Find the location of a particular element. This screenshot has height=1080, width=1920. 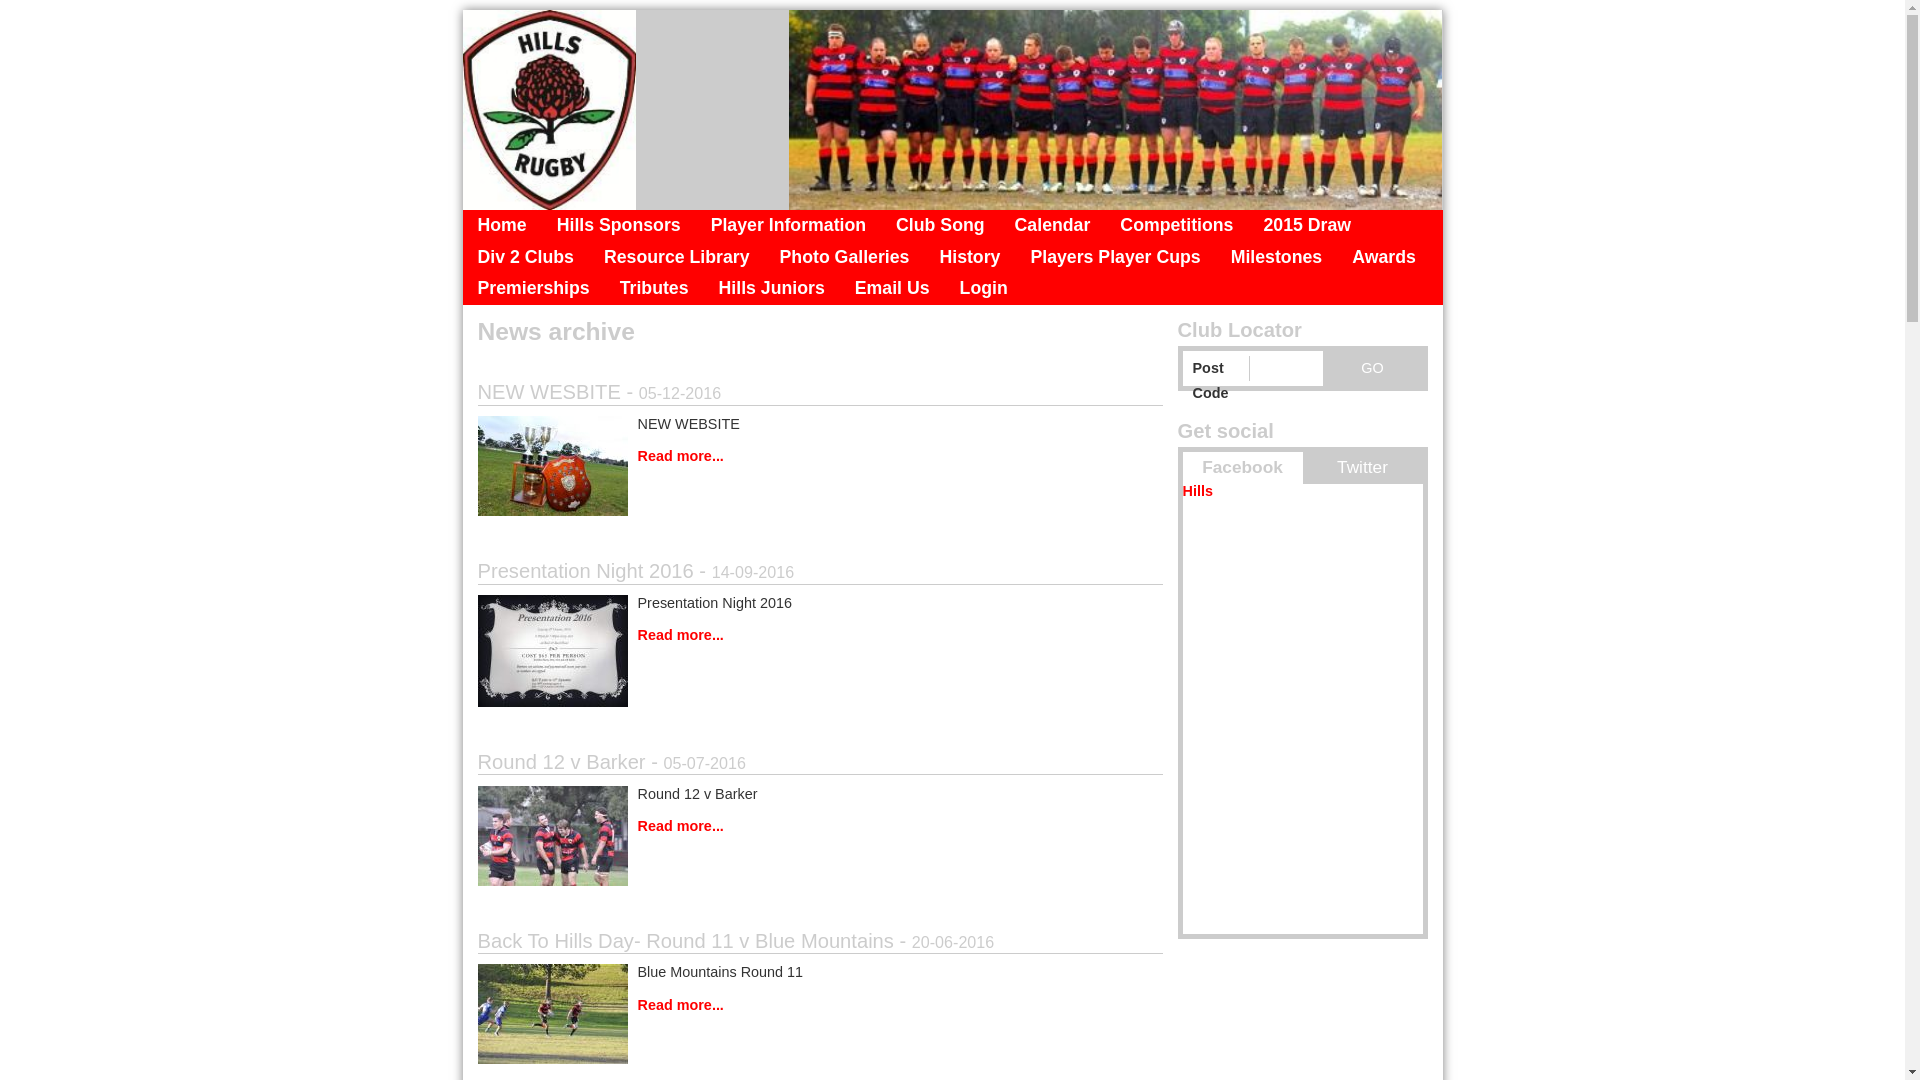

Photo Galleries is located at coordinates (845, 258).